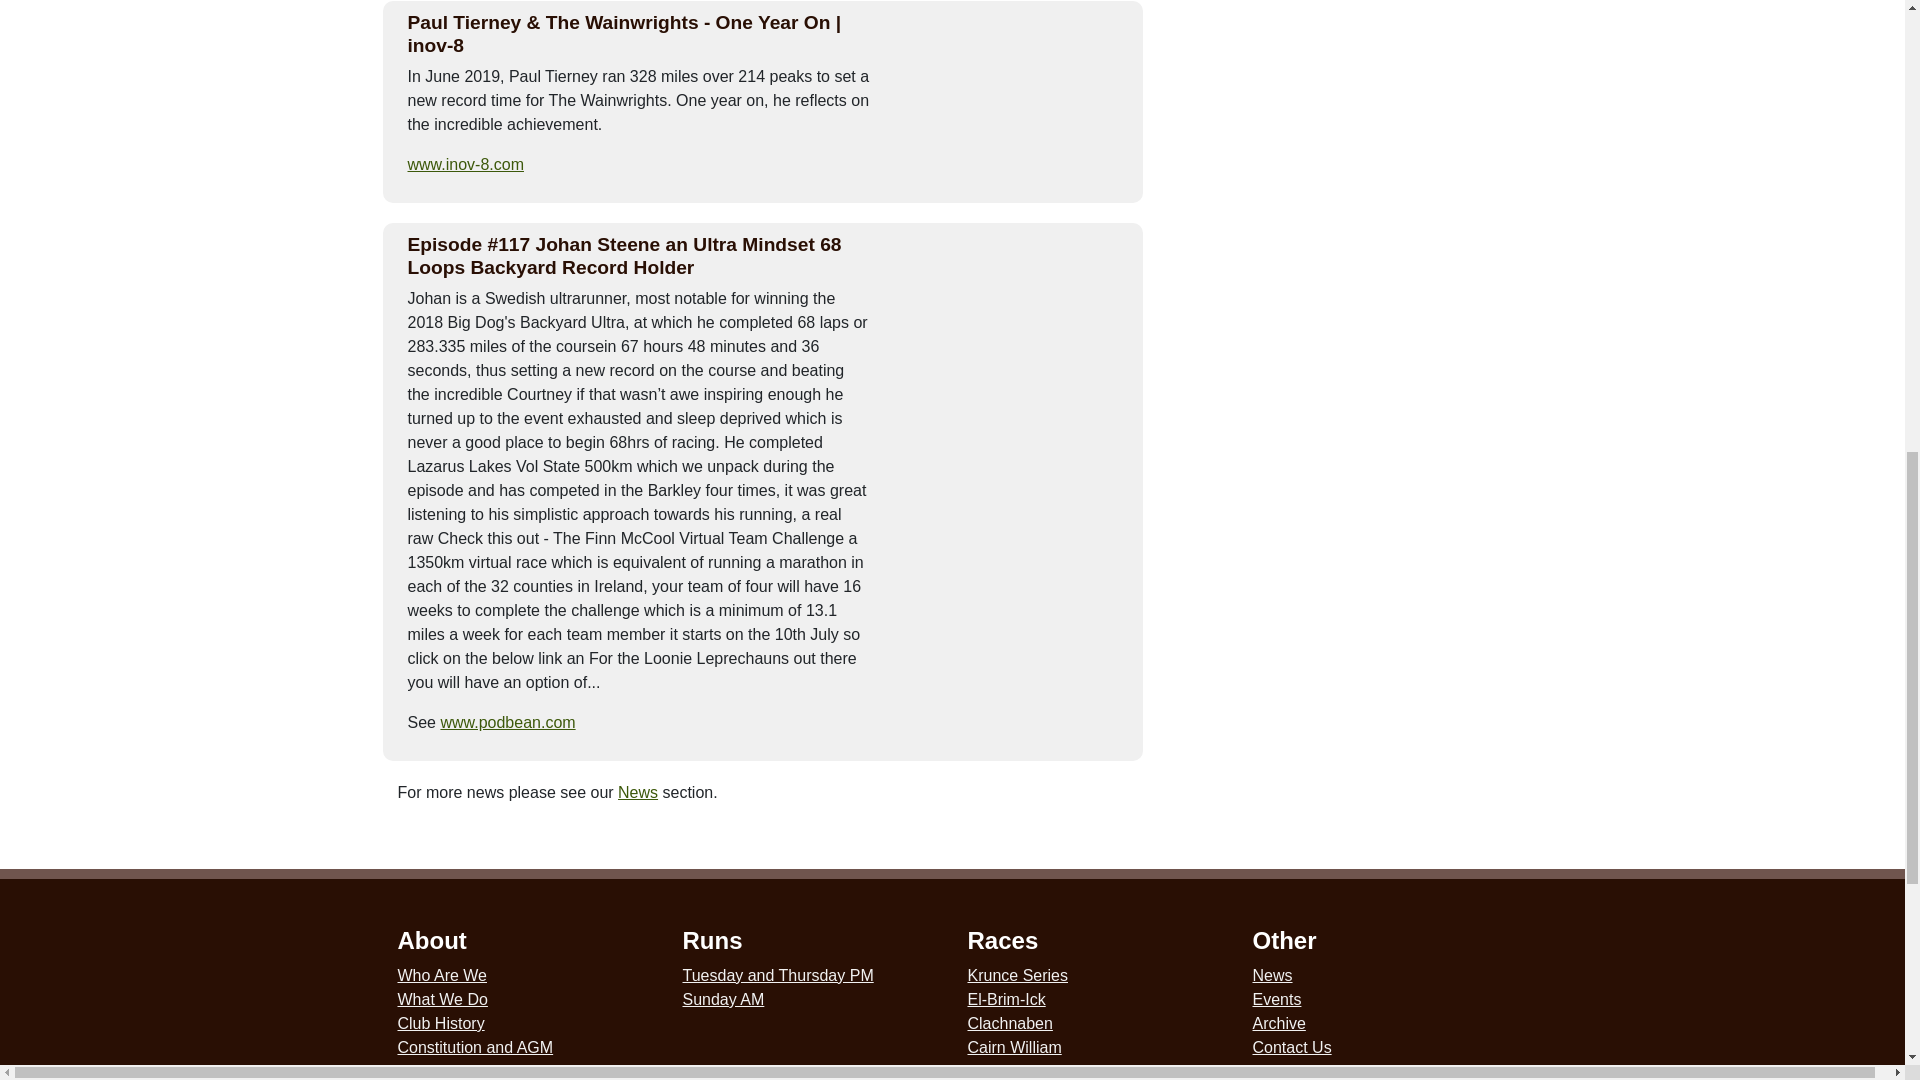 Image resolution: width=1920 pixels, height=1080 pixels. I want to click on www.inov-8.com, so click(466, 164).